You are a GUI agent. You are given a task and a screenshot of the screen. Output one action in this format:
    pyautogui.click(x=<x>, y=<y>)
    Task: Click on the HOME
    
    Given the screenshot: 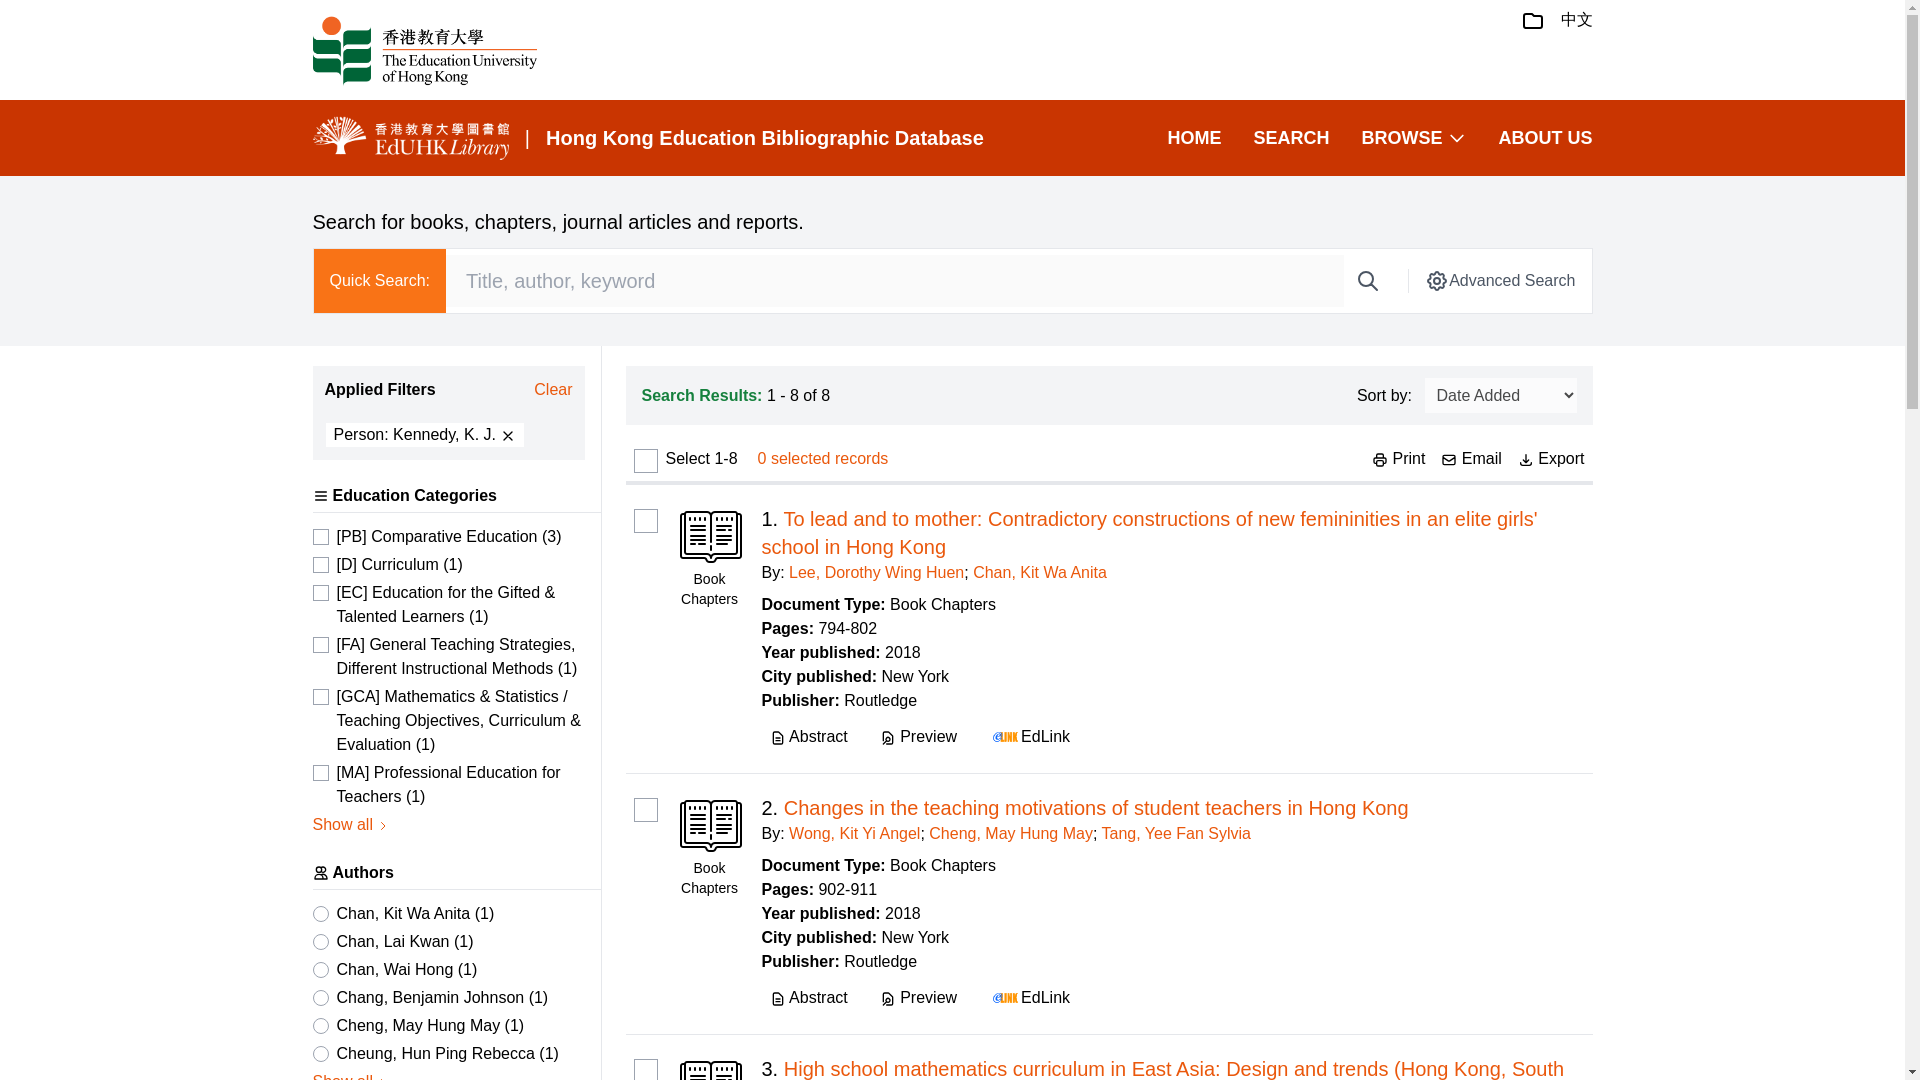 What is the action you would take?
    pyautogui.click(x=1194, y=138)
    